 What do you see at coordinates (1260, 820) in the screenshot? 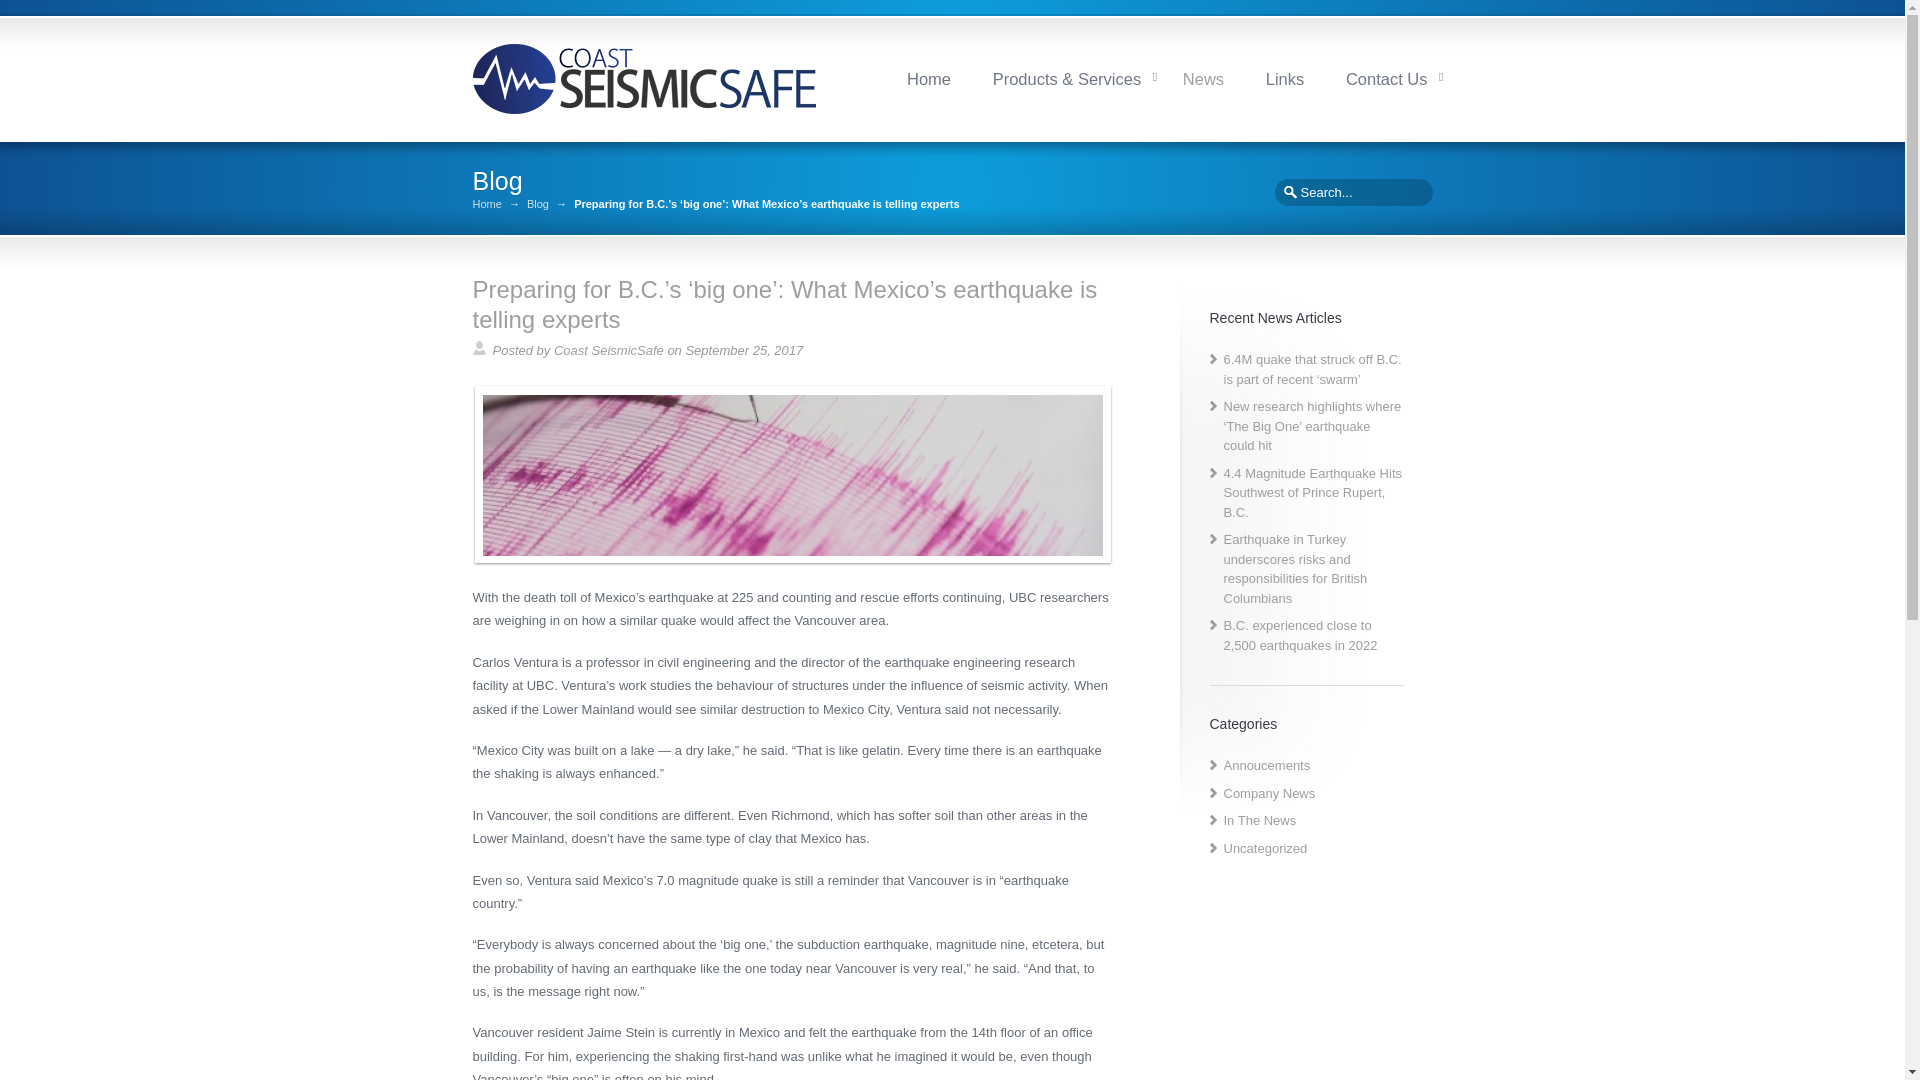
I see `In The News` at bounding box center [1260, 820].